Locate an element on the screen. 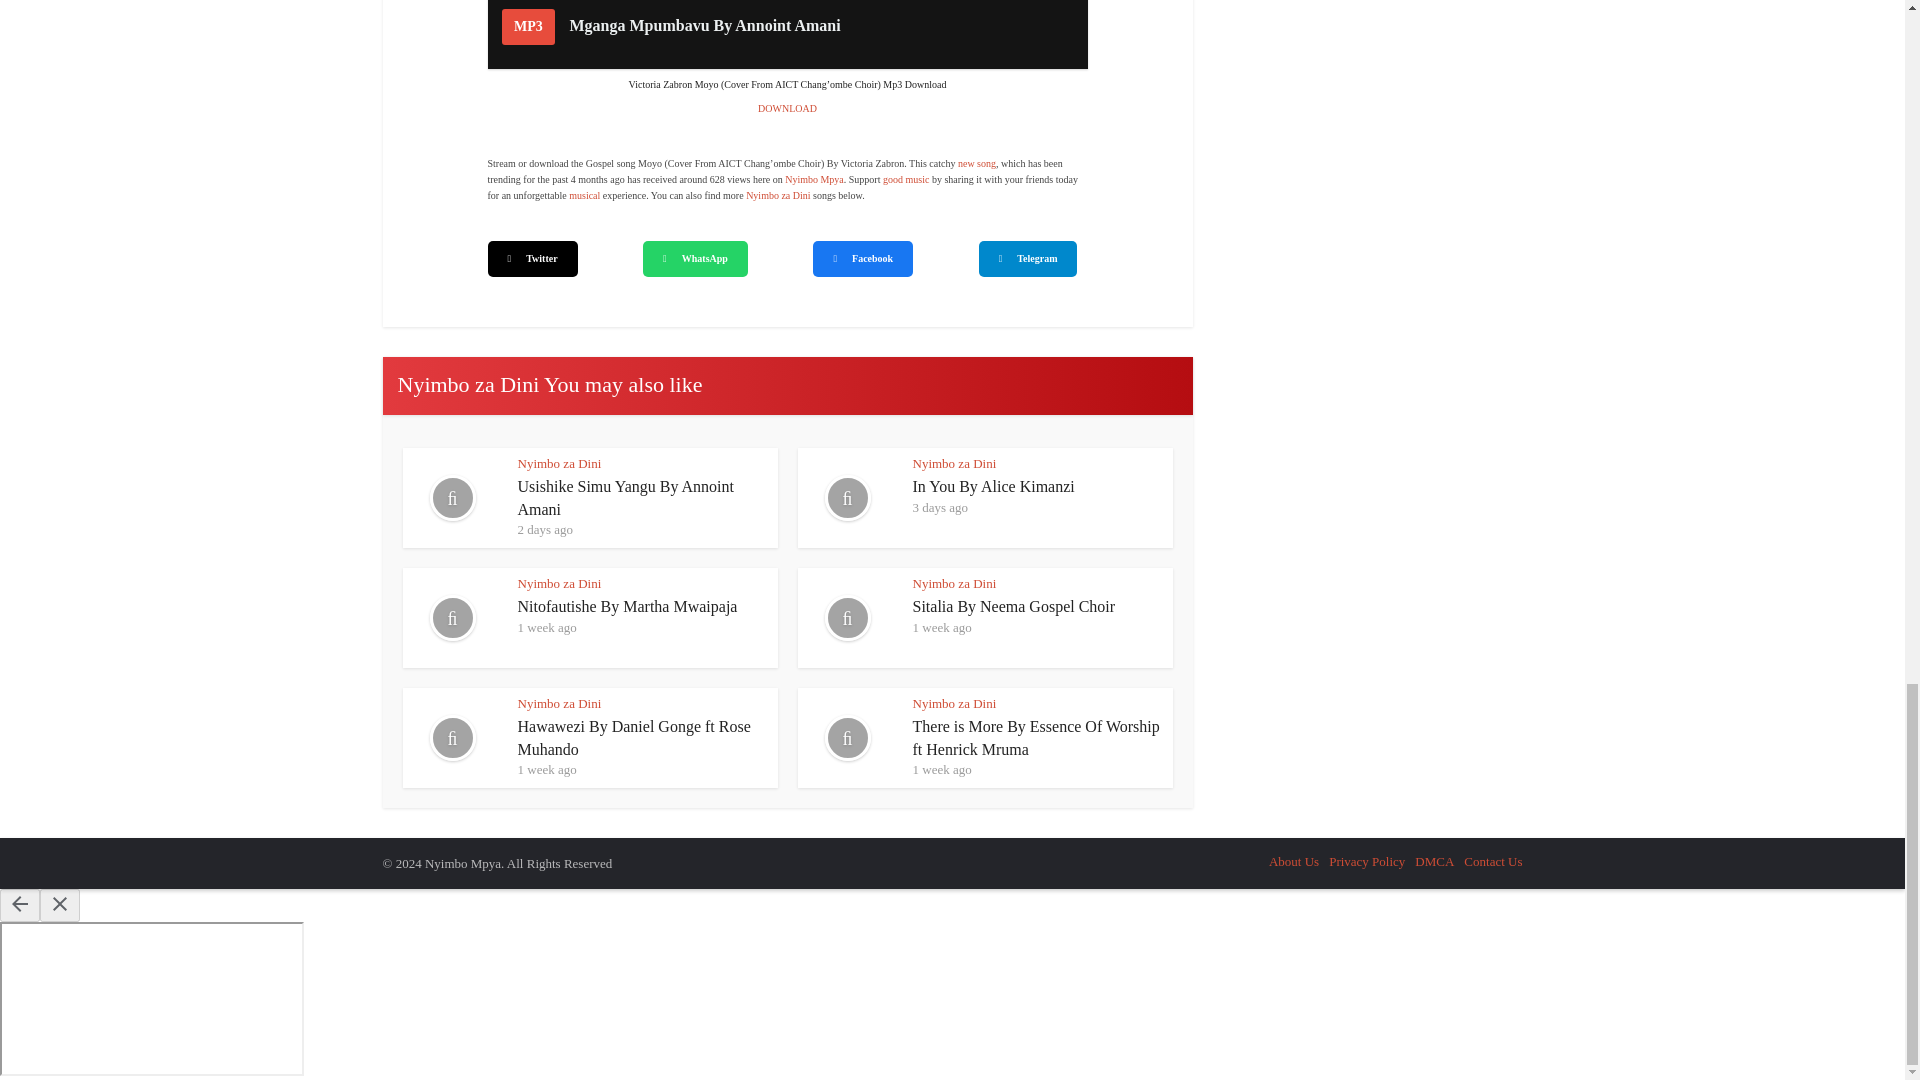 This screenshot has height=1080, width=1920. Nitofautishe By Martha Mwaipaja 4 is located at coordinates (451, 618).